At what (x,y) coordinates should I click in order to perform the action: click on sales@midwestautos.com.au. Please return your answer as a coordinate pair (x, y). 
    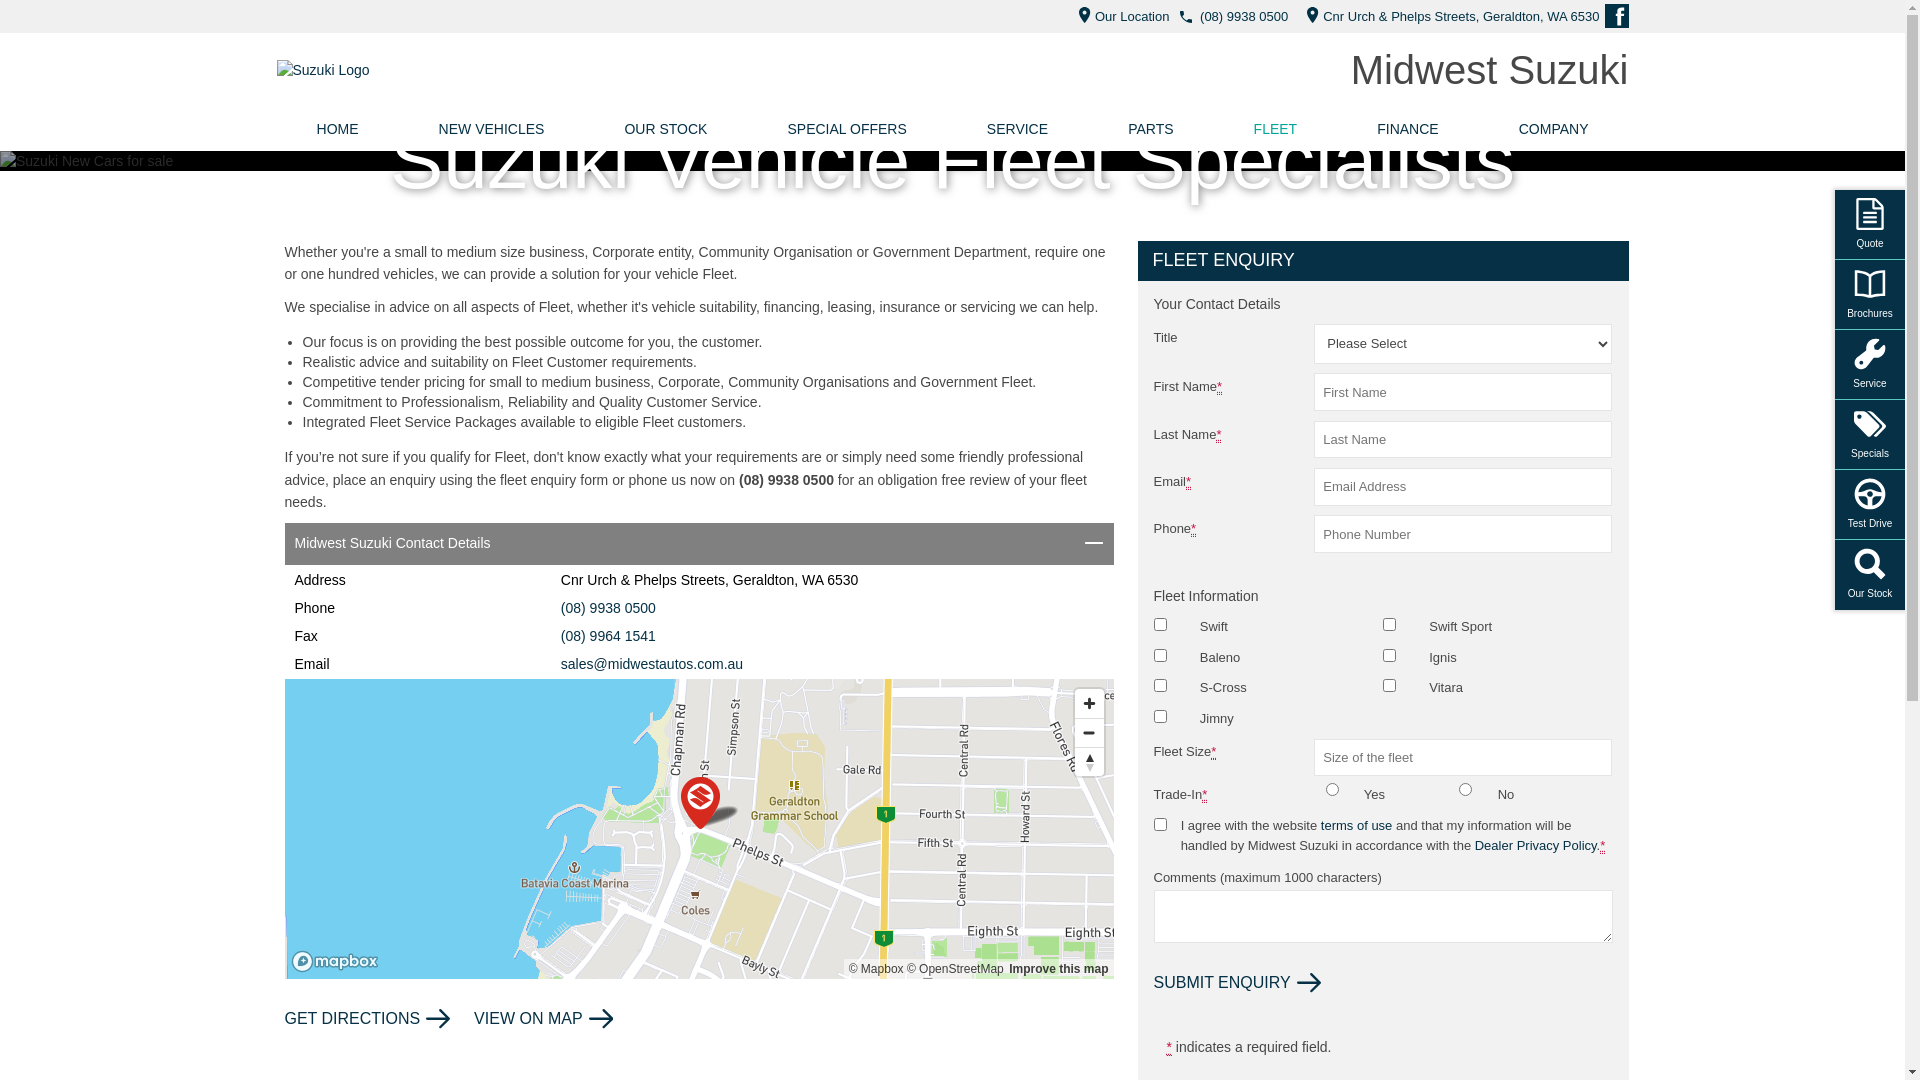
    Looking at the image, I should click on (652, 664).